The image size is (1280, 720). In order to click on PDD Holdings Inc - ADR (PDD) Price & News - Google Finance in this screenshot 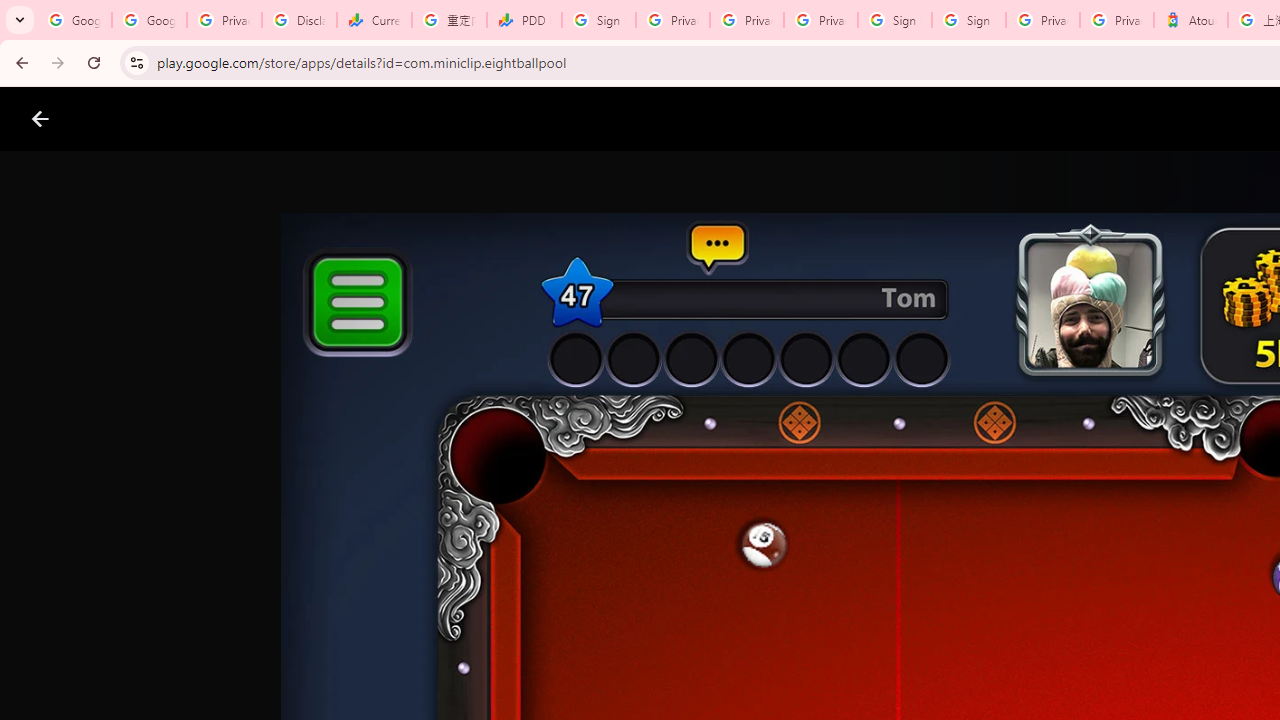, I will do `click(524, 20)`.